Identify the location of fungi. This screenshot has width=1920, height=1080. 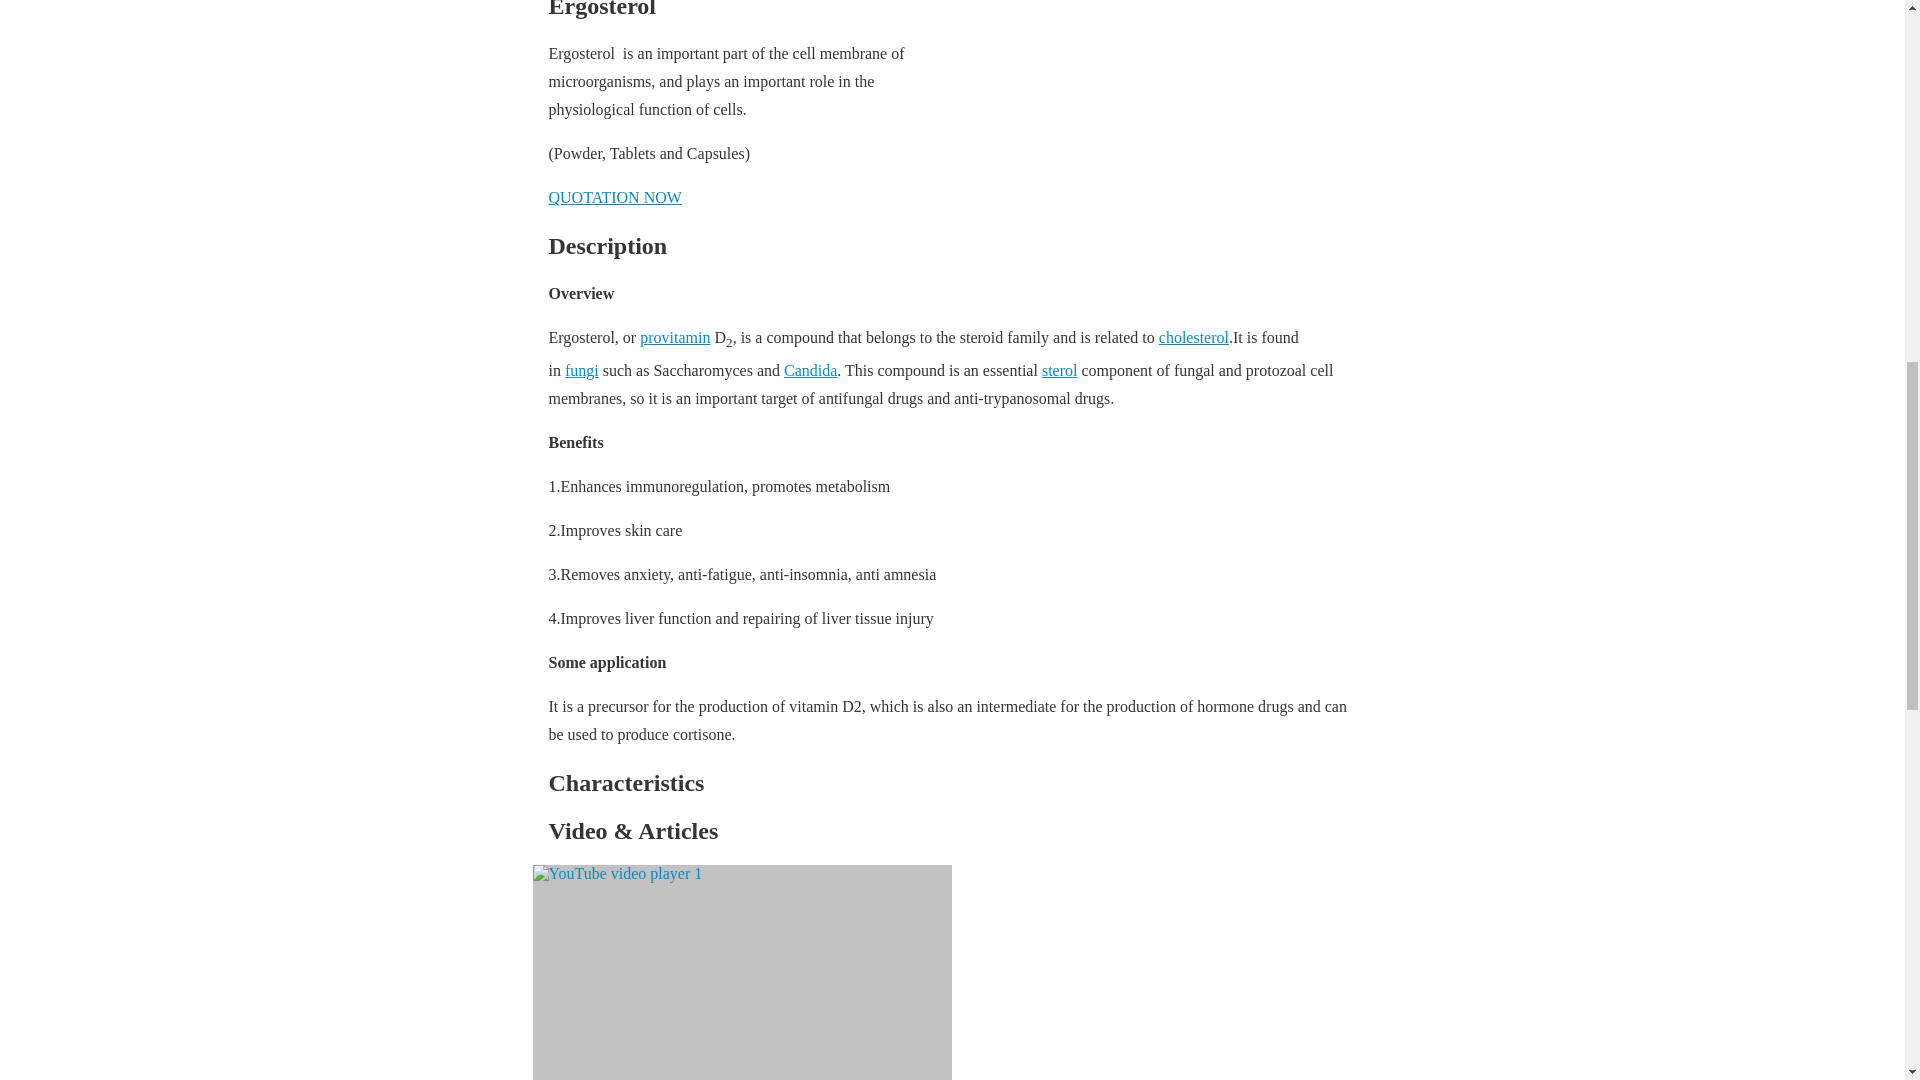
(582, 370).